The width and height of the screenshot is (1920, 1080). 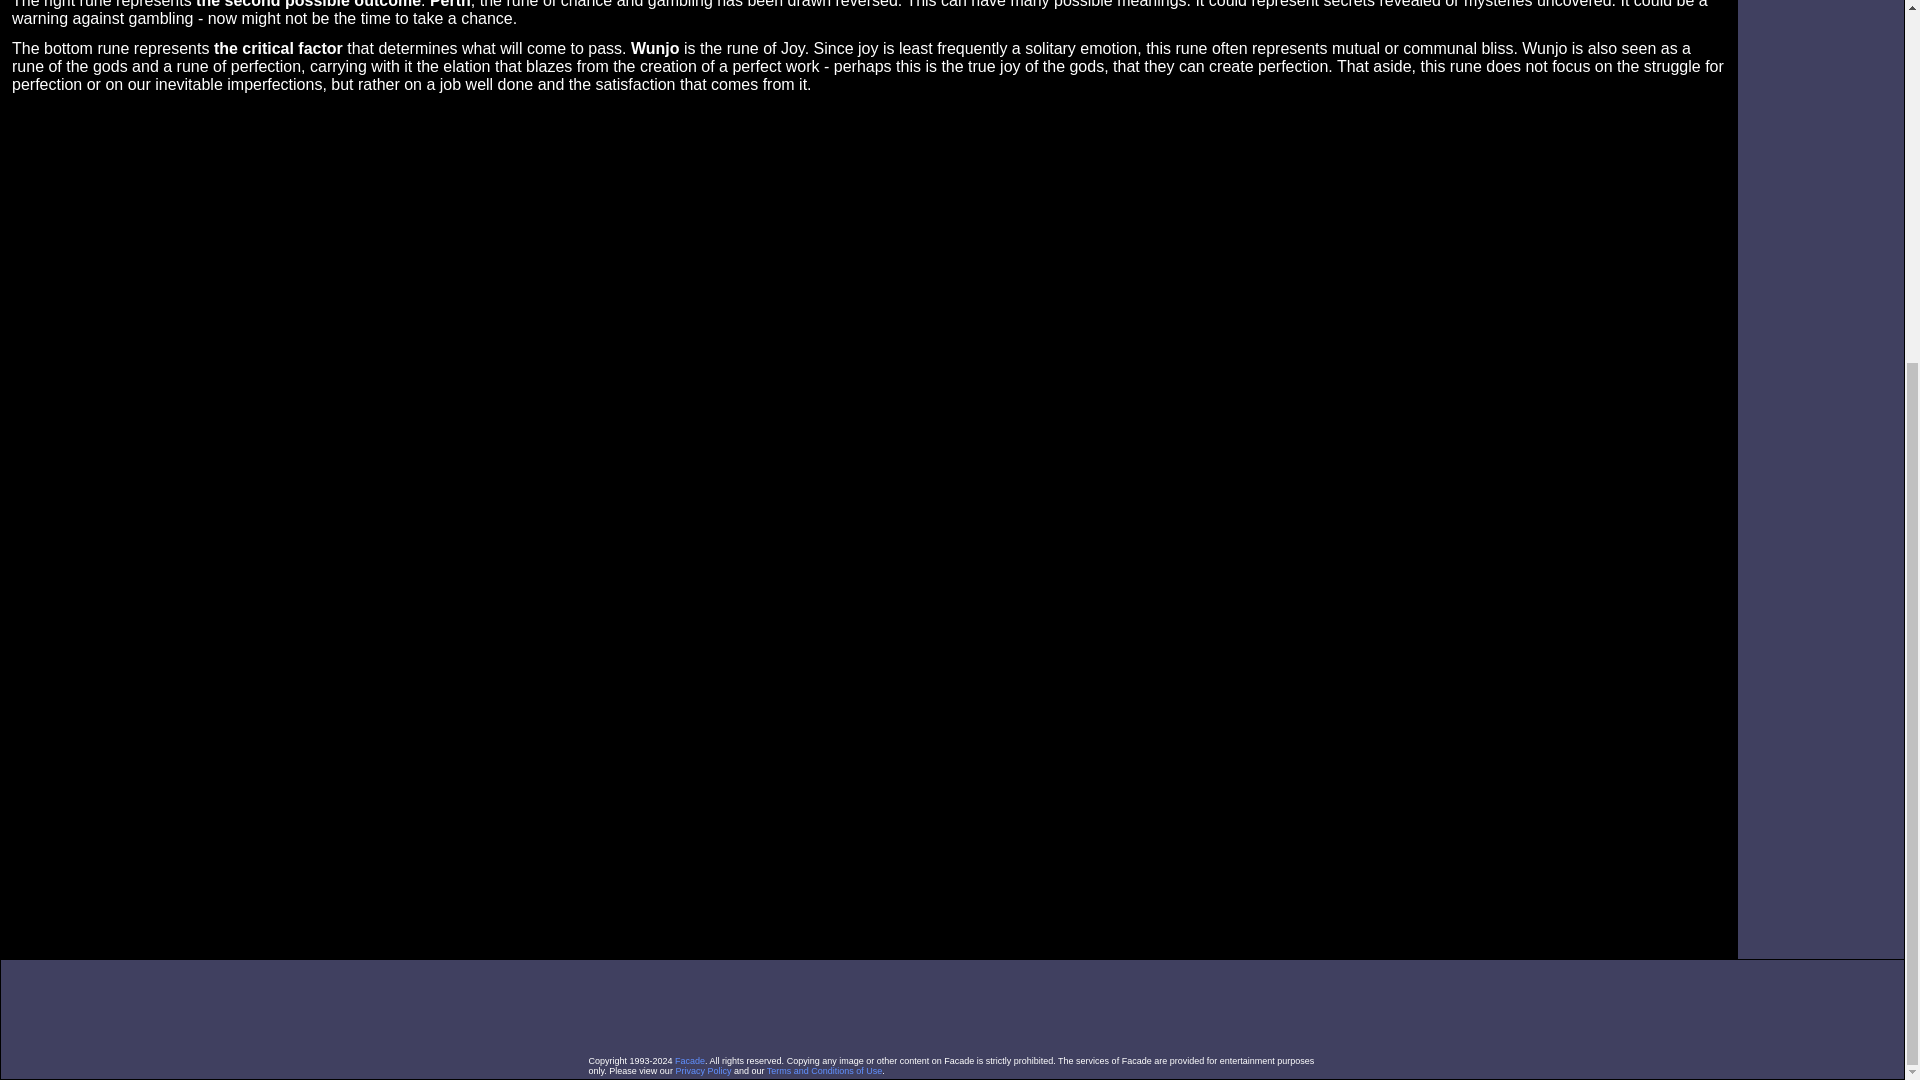 I want to click on Privacy Policy, so click(x=703, y=1070).